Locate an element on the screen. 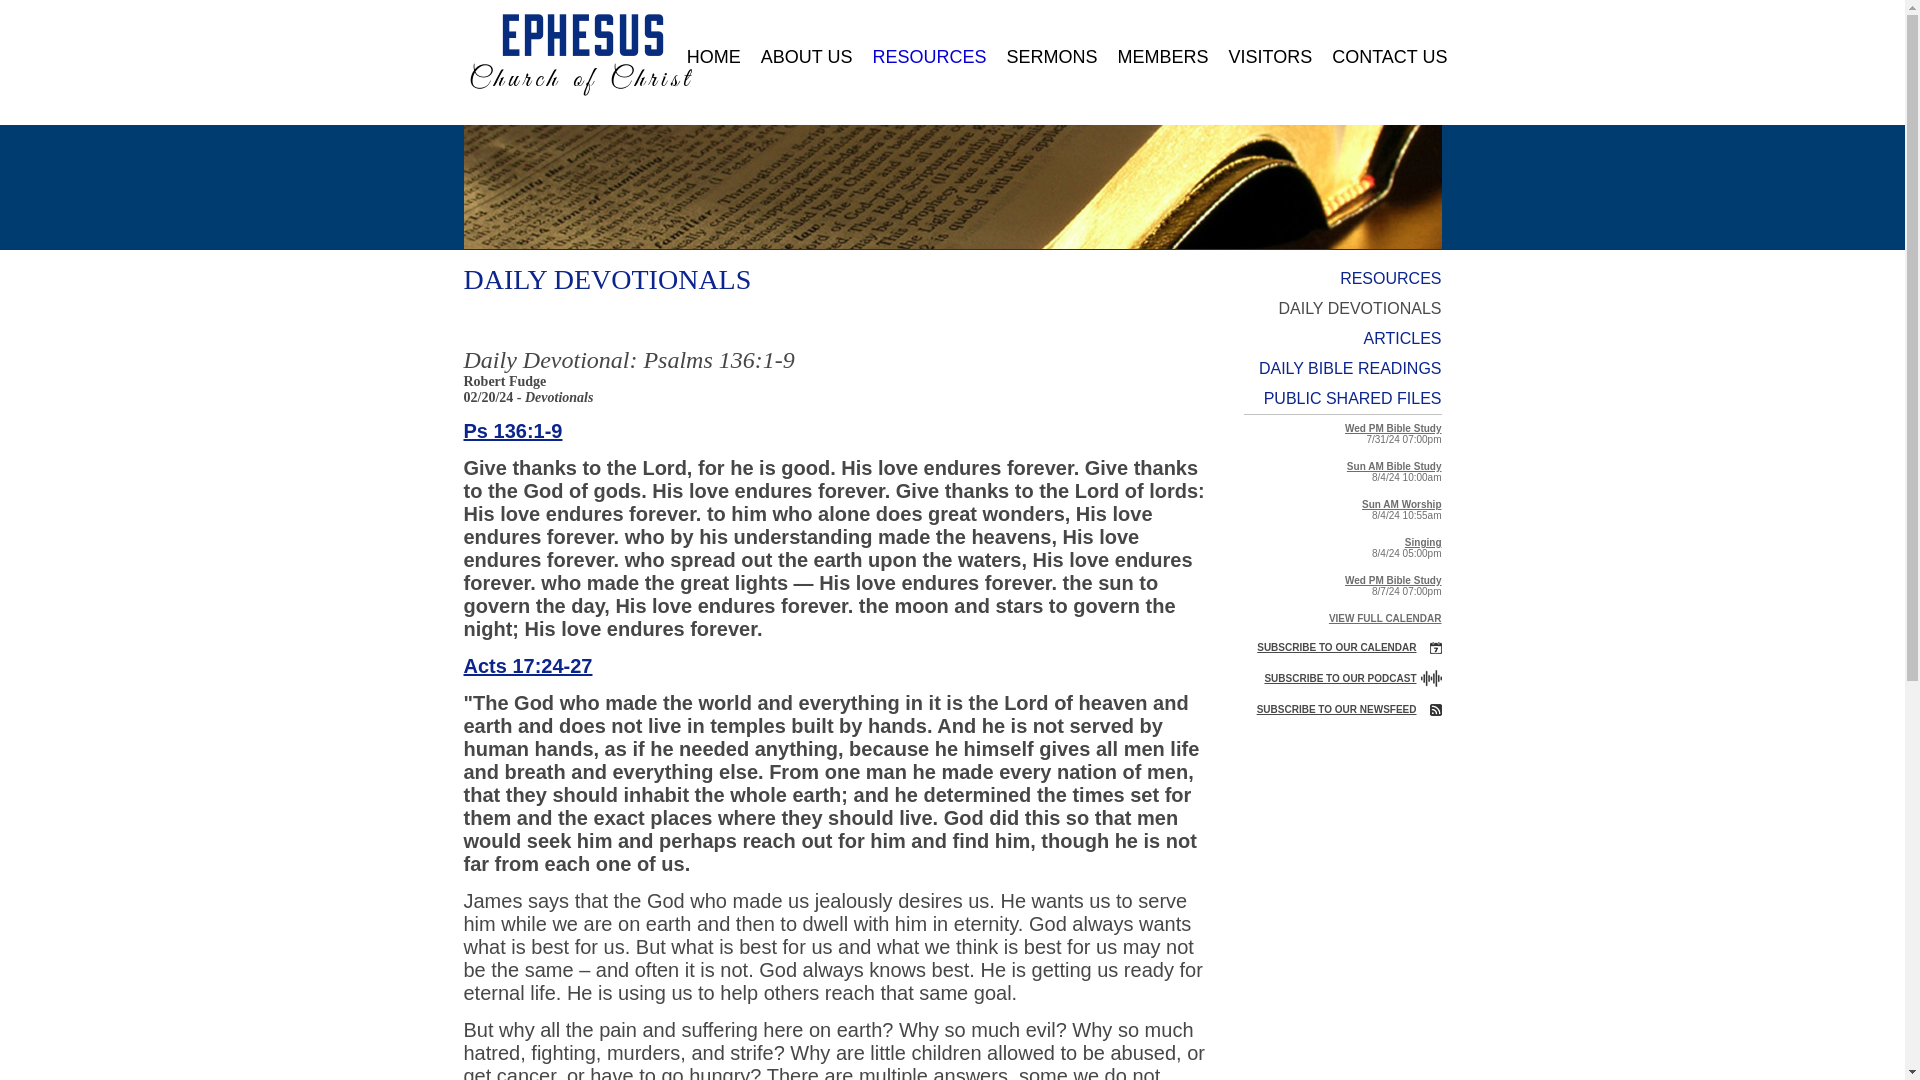 The height and width of the screenshot is (1080, 1920). DAILY DEVOTIONALS is located at coordinates (1336, 308).